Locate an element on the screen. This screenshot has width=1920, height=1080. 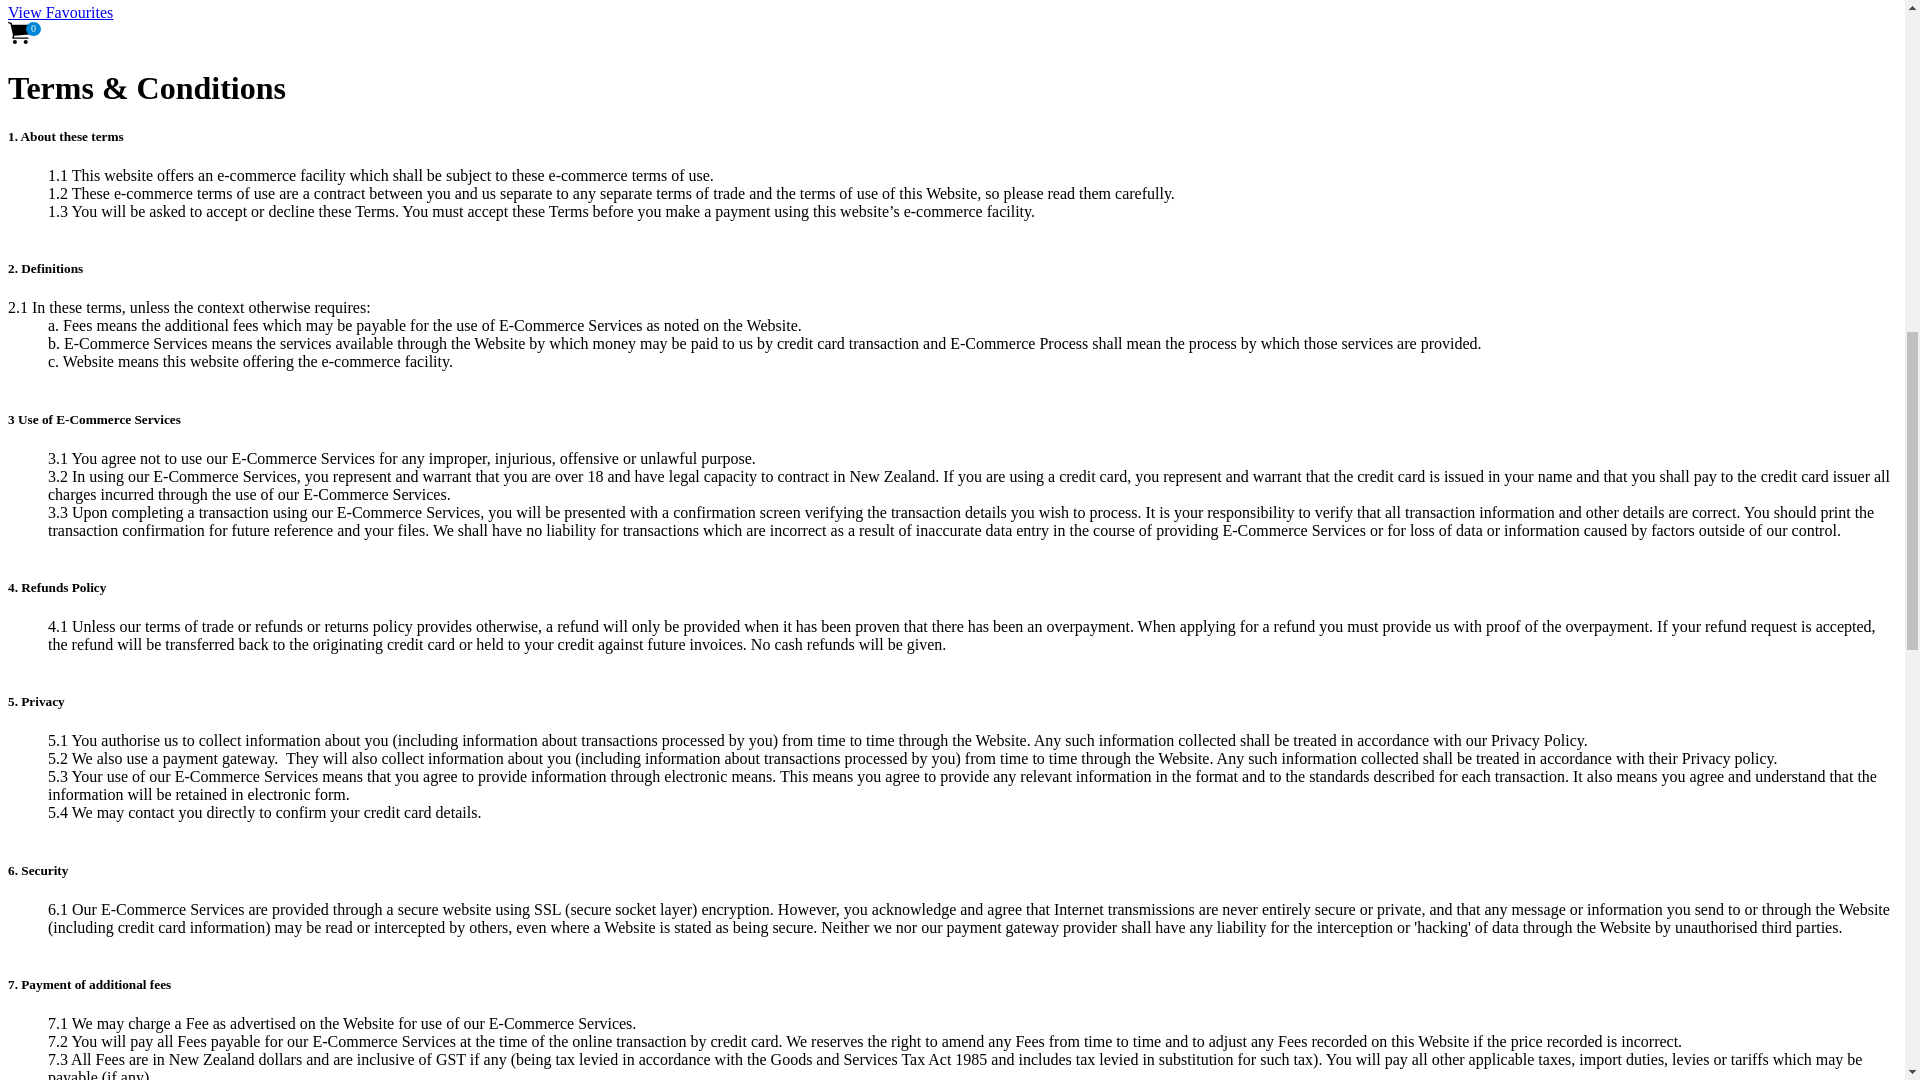
Login is located at coordinates (20, 2).